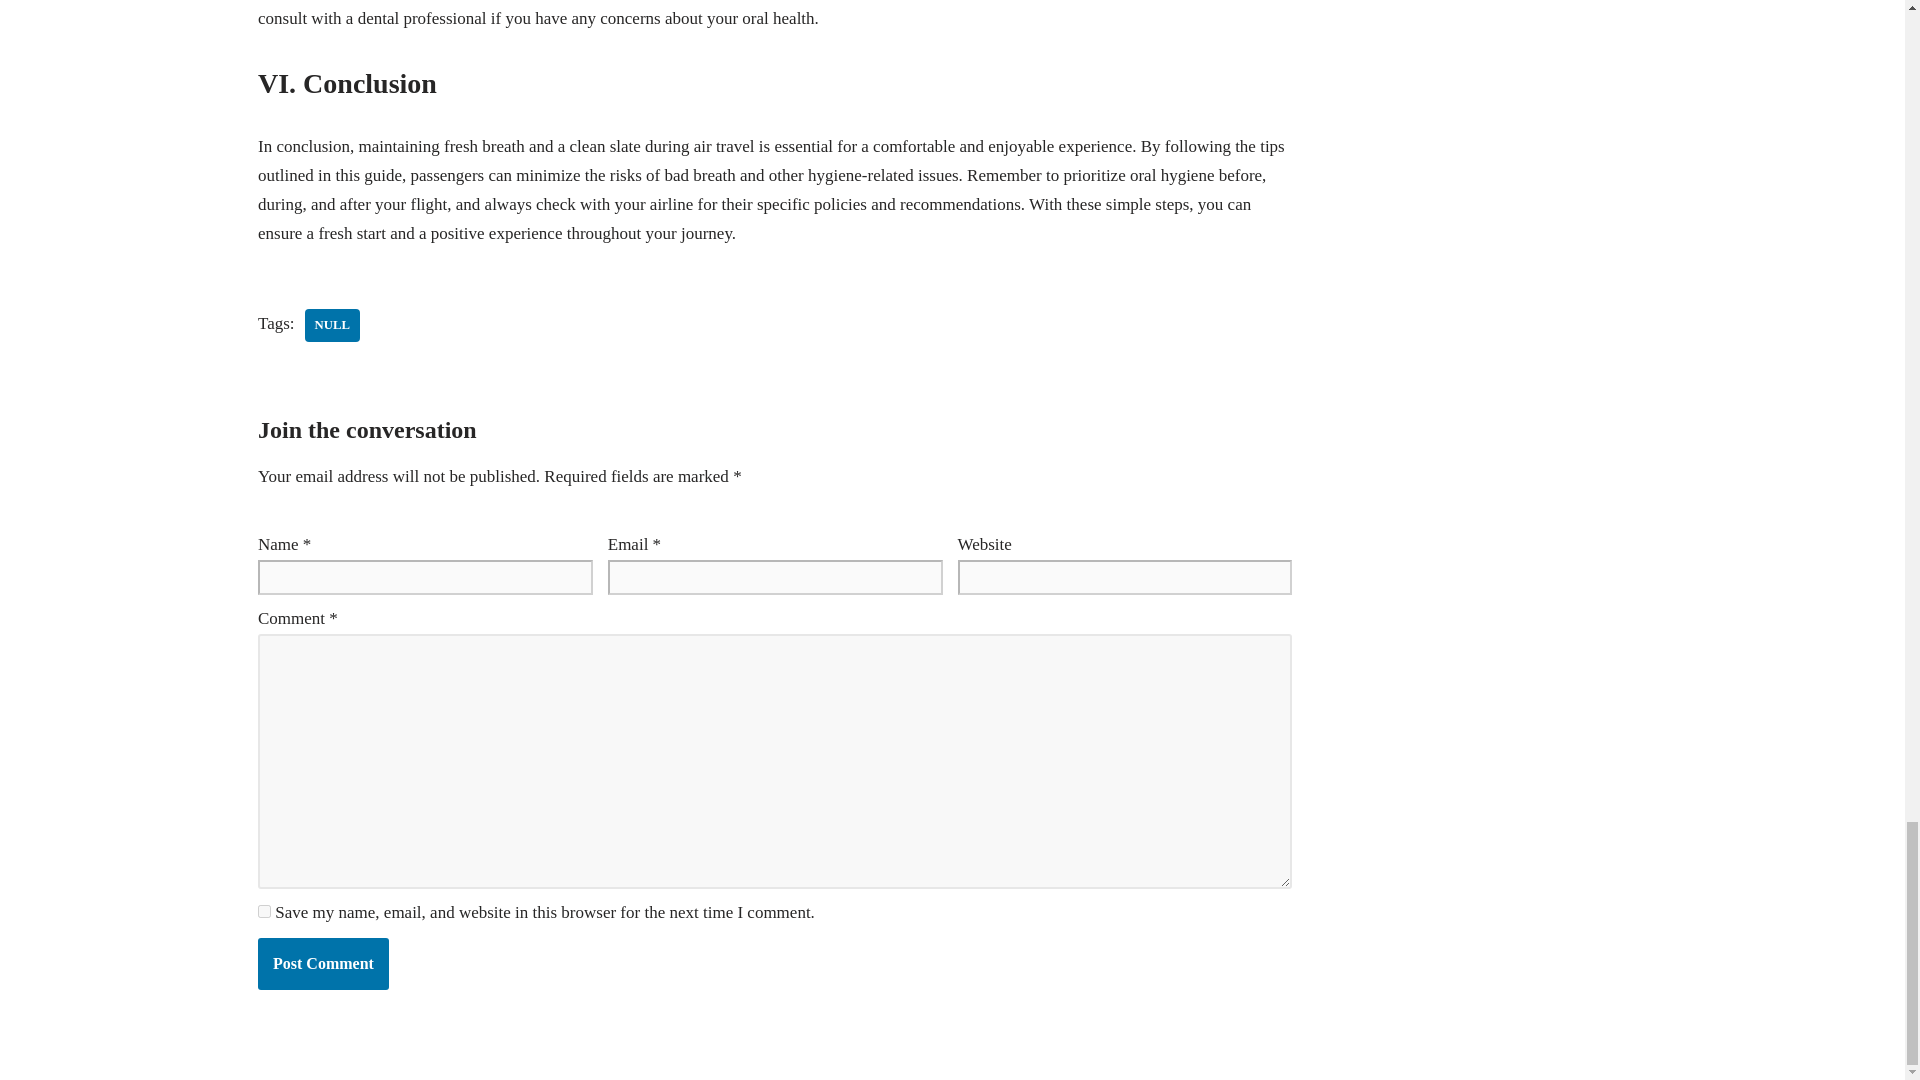 The image size is (1920, 1080). What do you see at coordinates (332, 325) in the screenshot?
I see `null` at bounding box center [332, 325].